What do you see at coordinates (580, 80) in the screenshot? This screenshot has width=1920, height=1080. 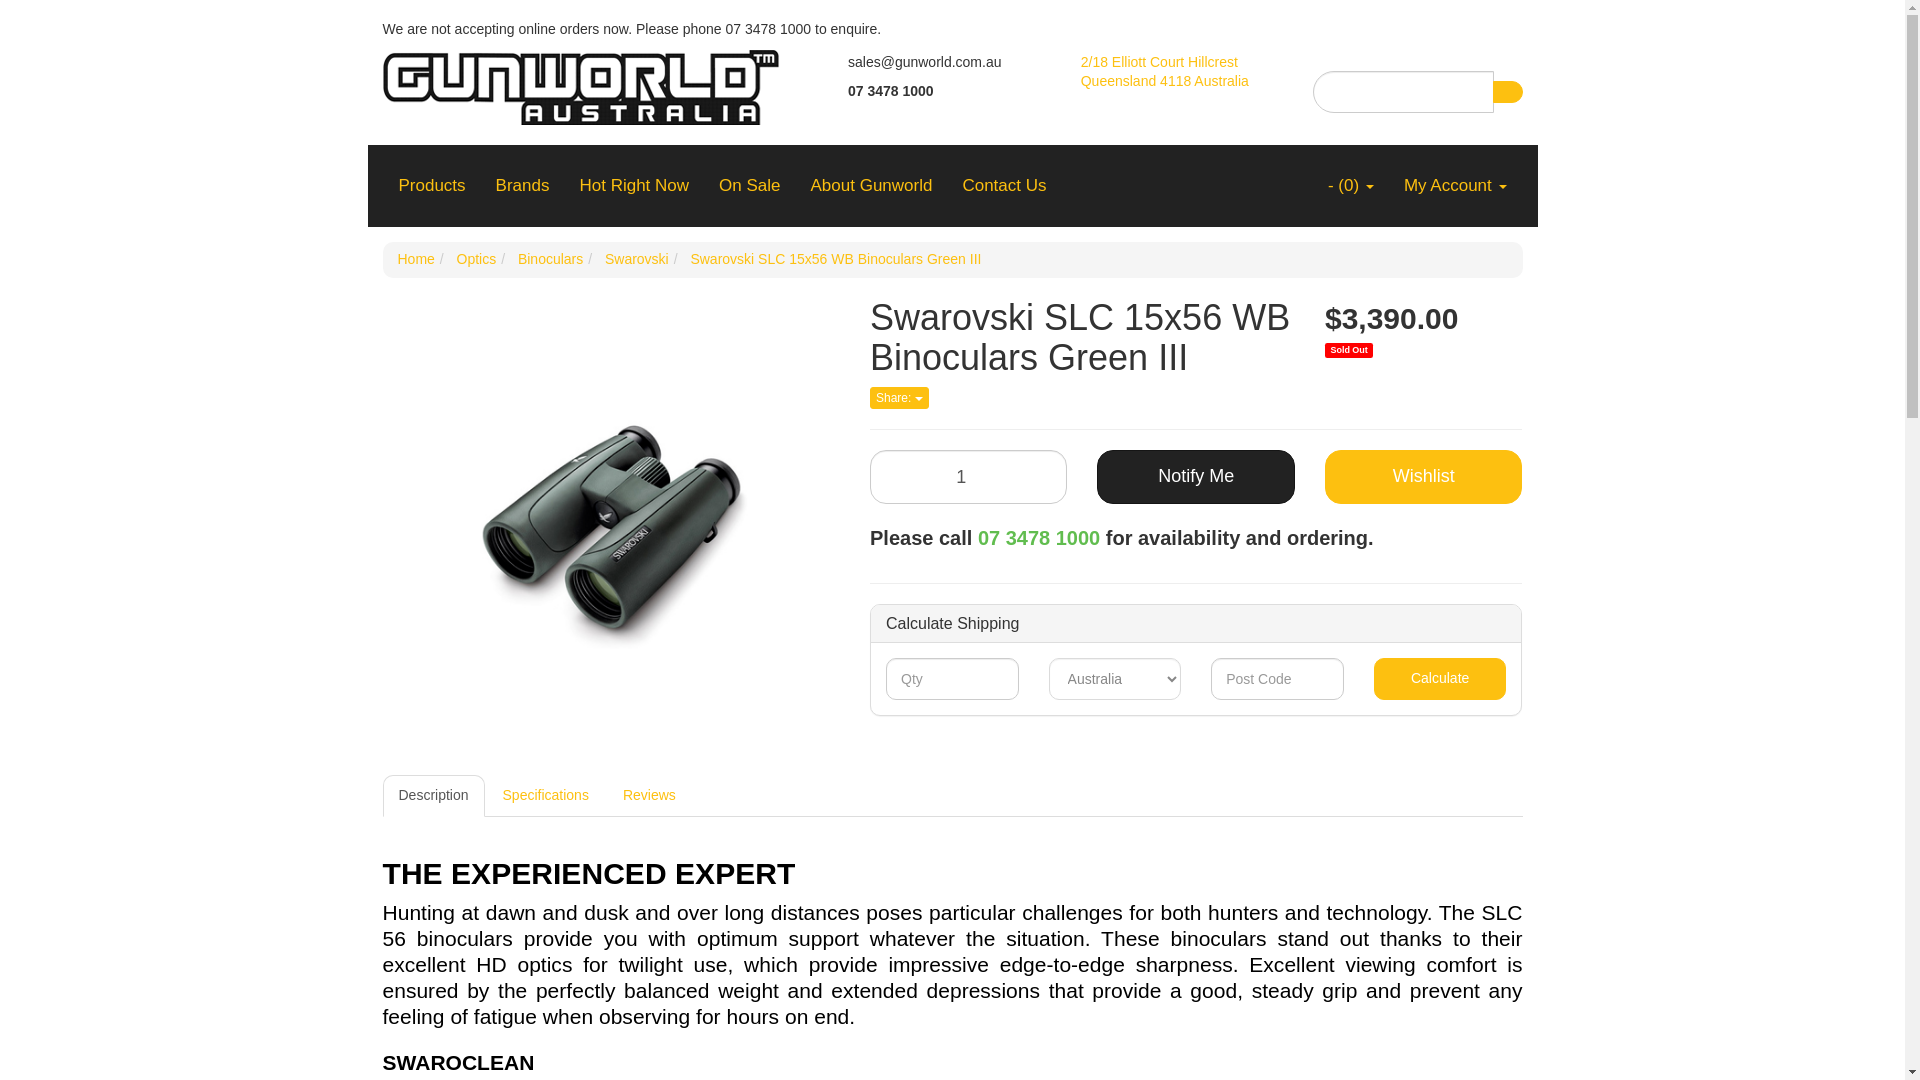 I see `GUN WORLD AUSTRALIA` at bounding box center [580, 80].